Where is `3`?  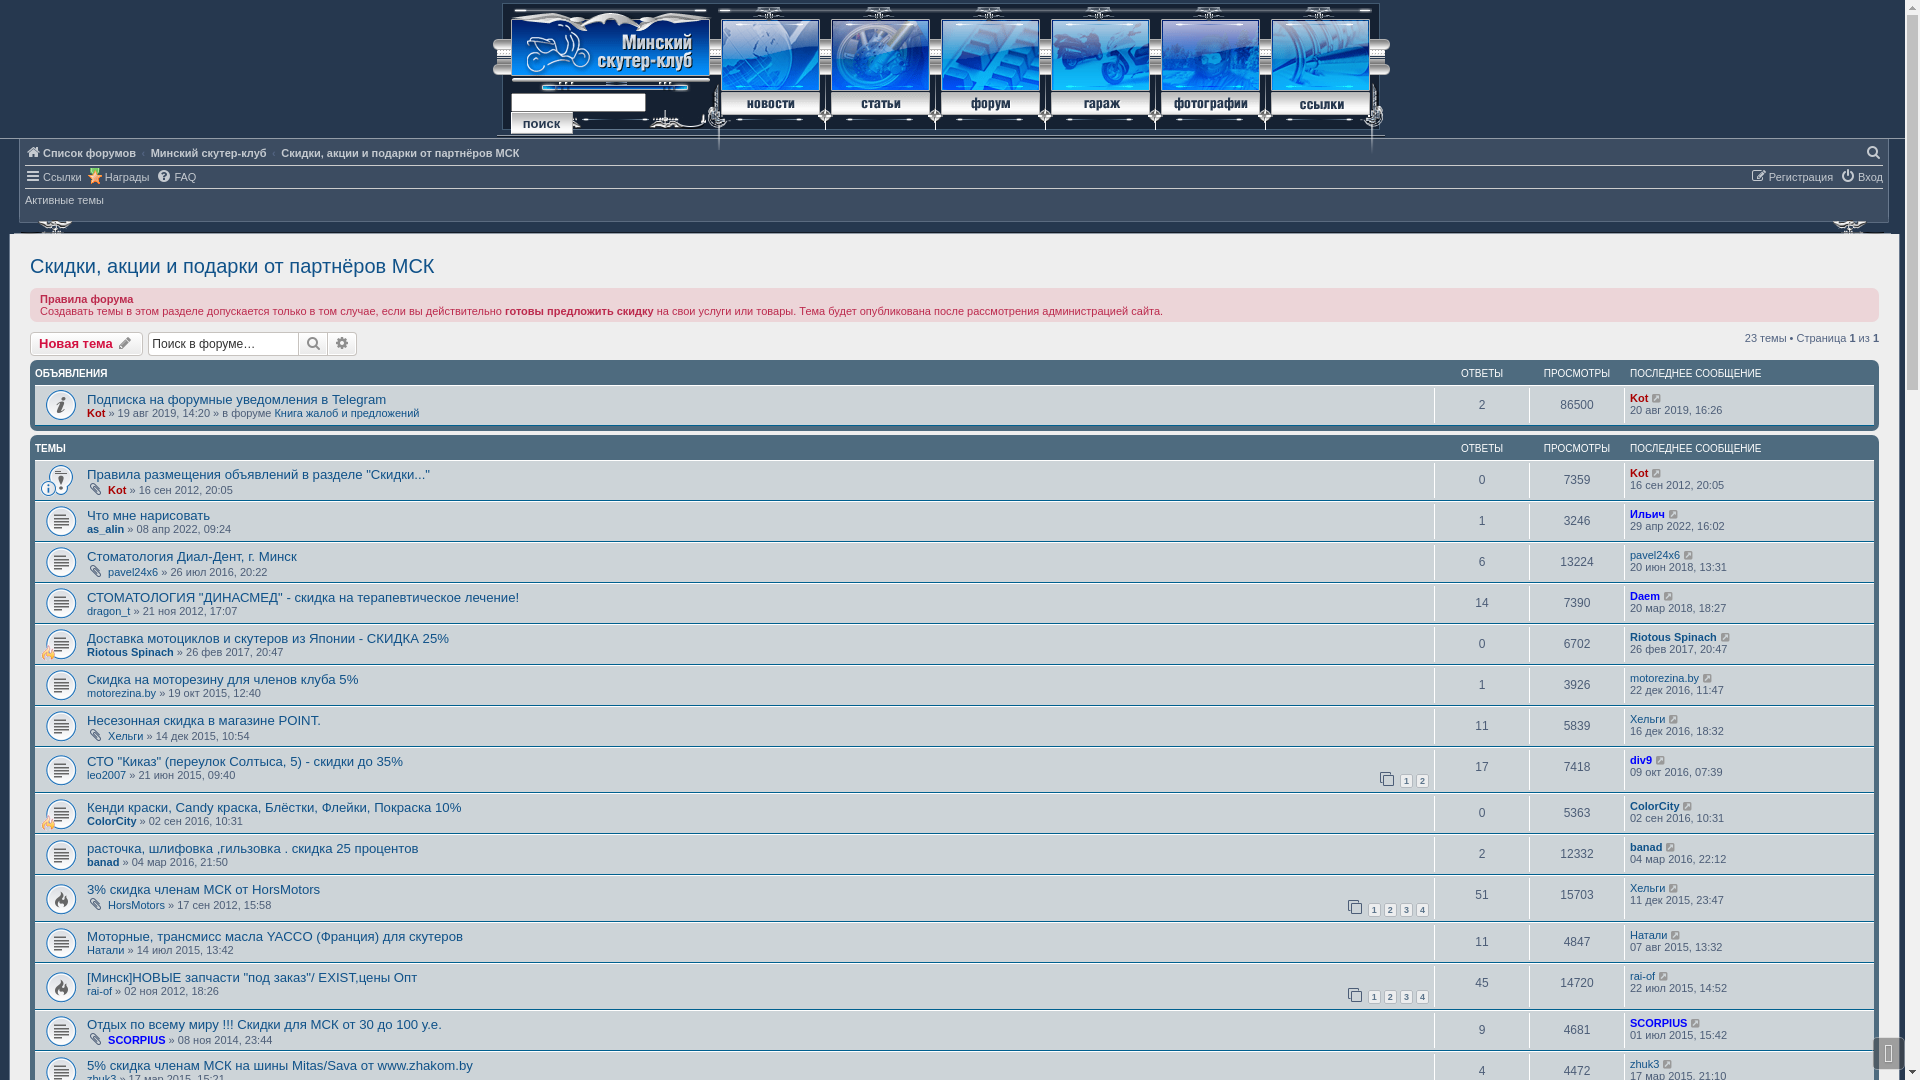
3 is located at coordinates (1406, 997).